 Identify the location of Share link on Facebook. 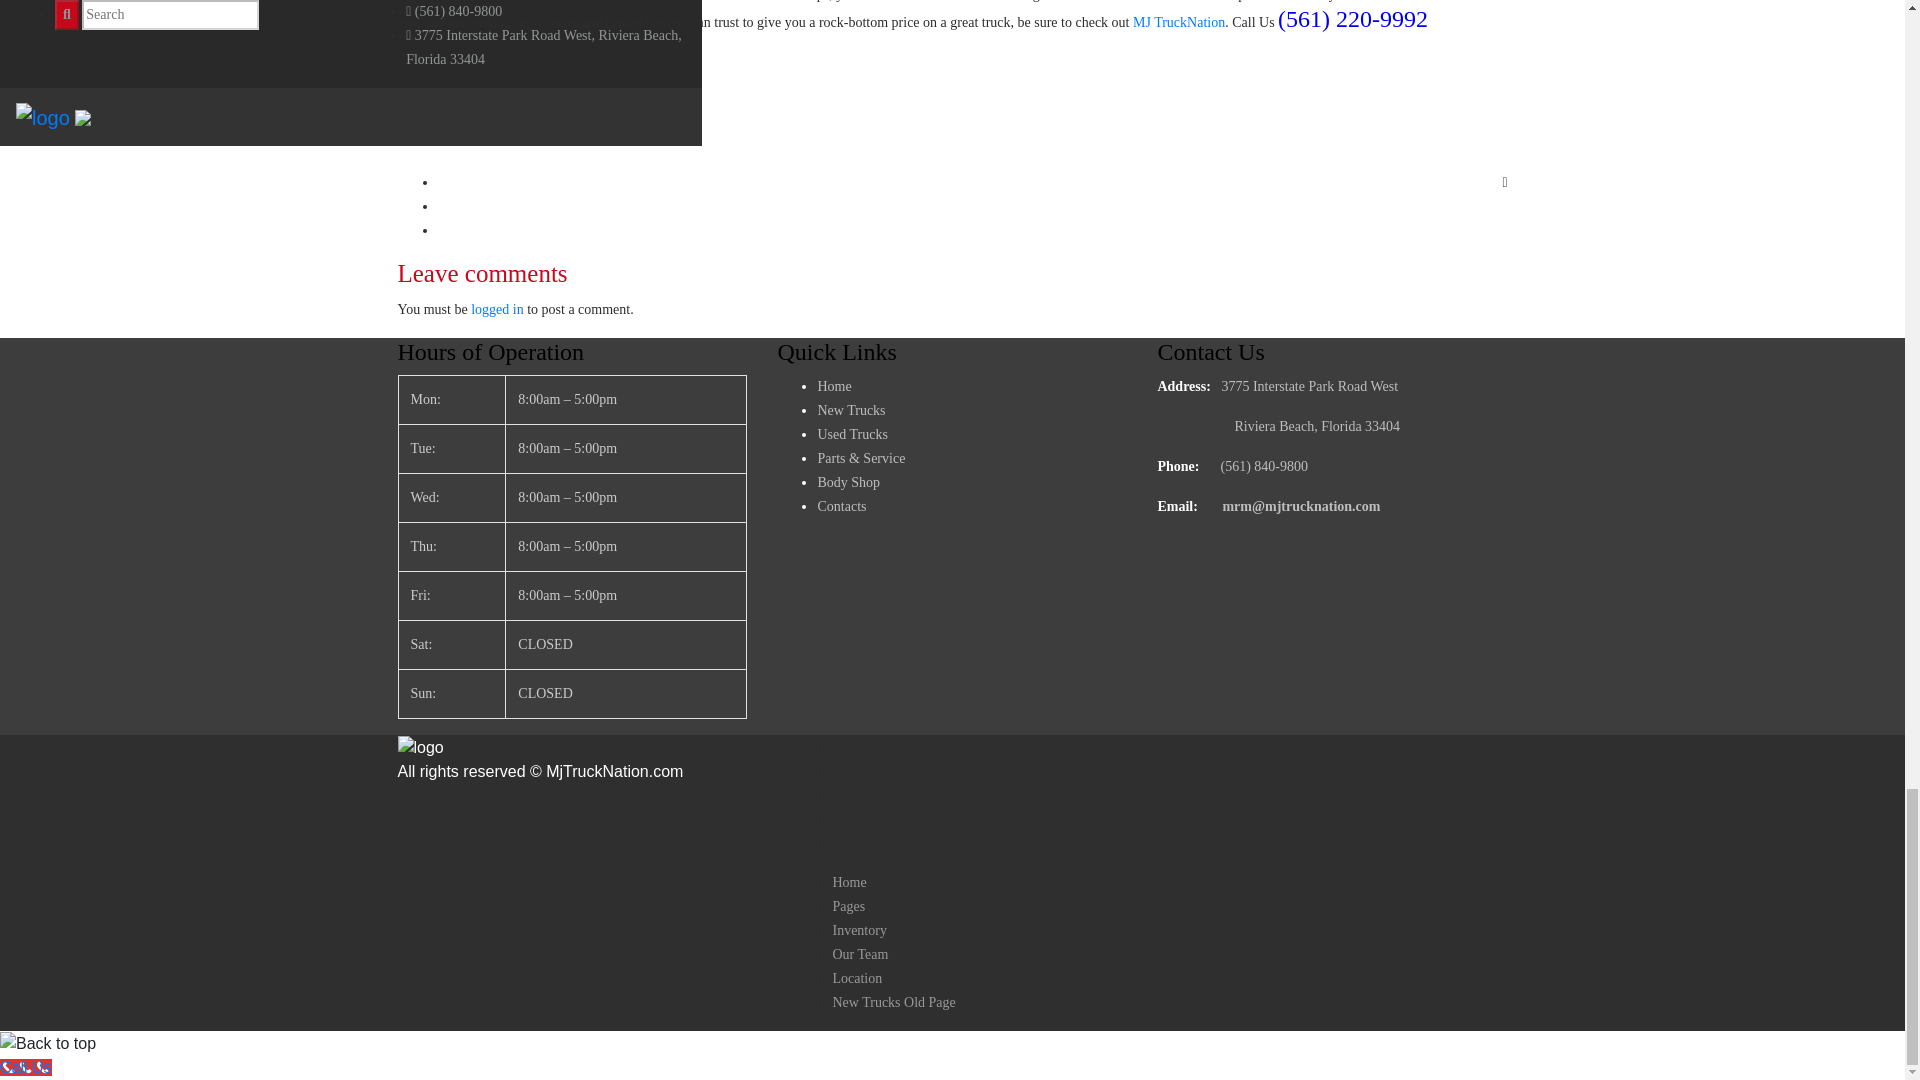
(688, 182).